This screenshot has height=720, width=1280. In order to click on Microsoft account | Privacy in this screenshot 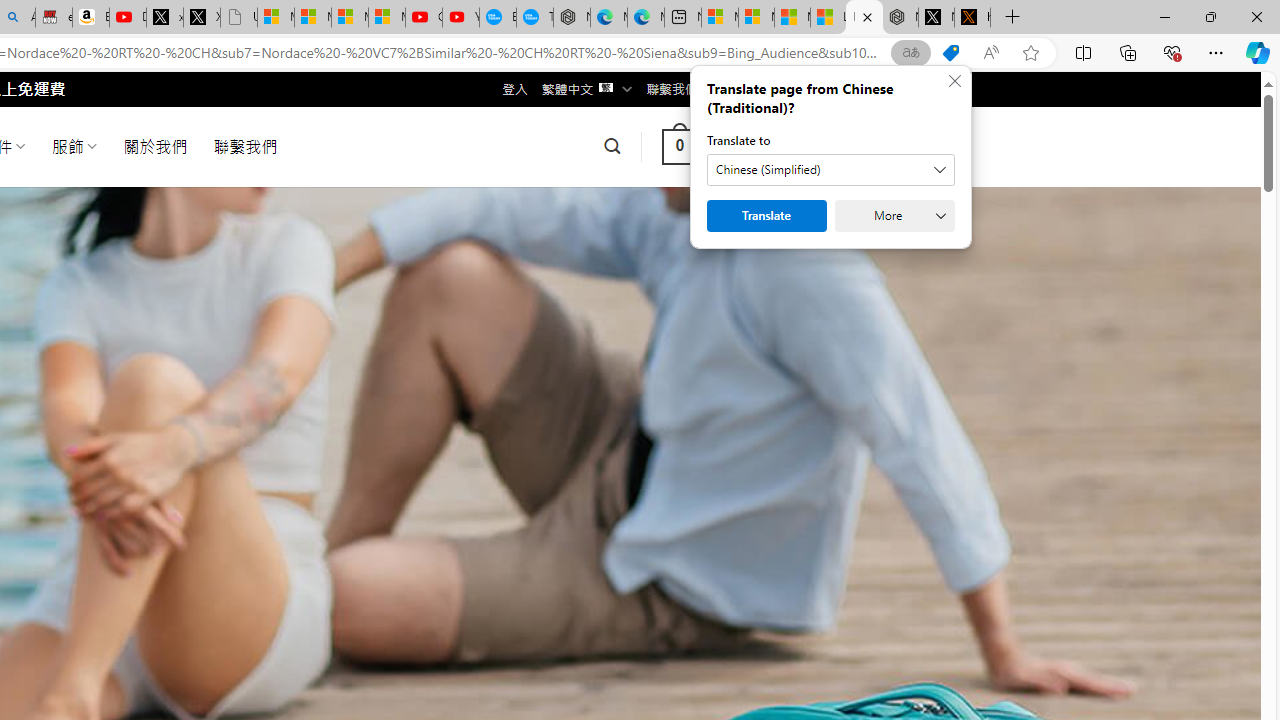, I will do `click(756, 18)`.